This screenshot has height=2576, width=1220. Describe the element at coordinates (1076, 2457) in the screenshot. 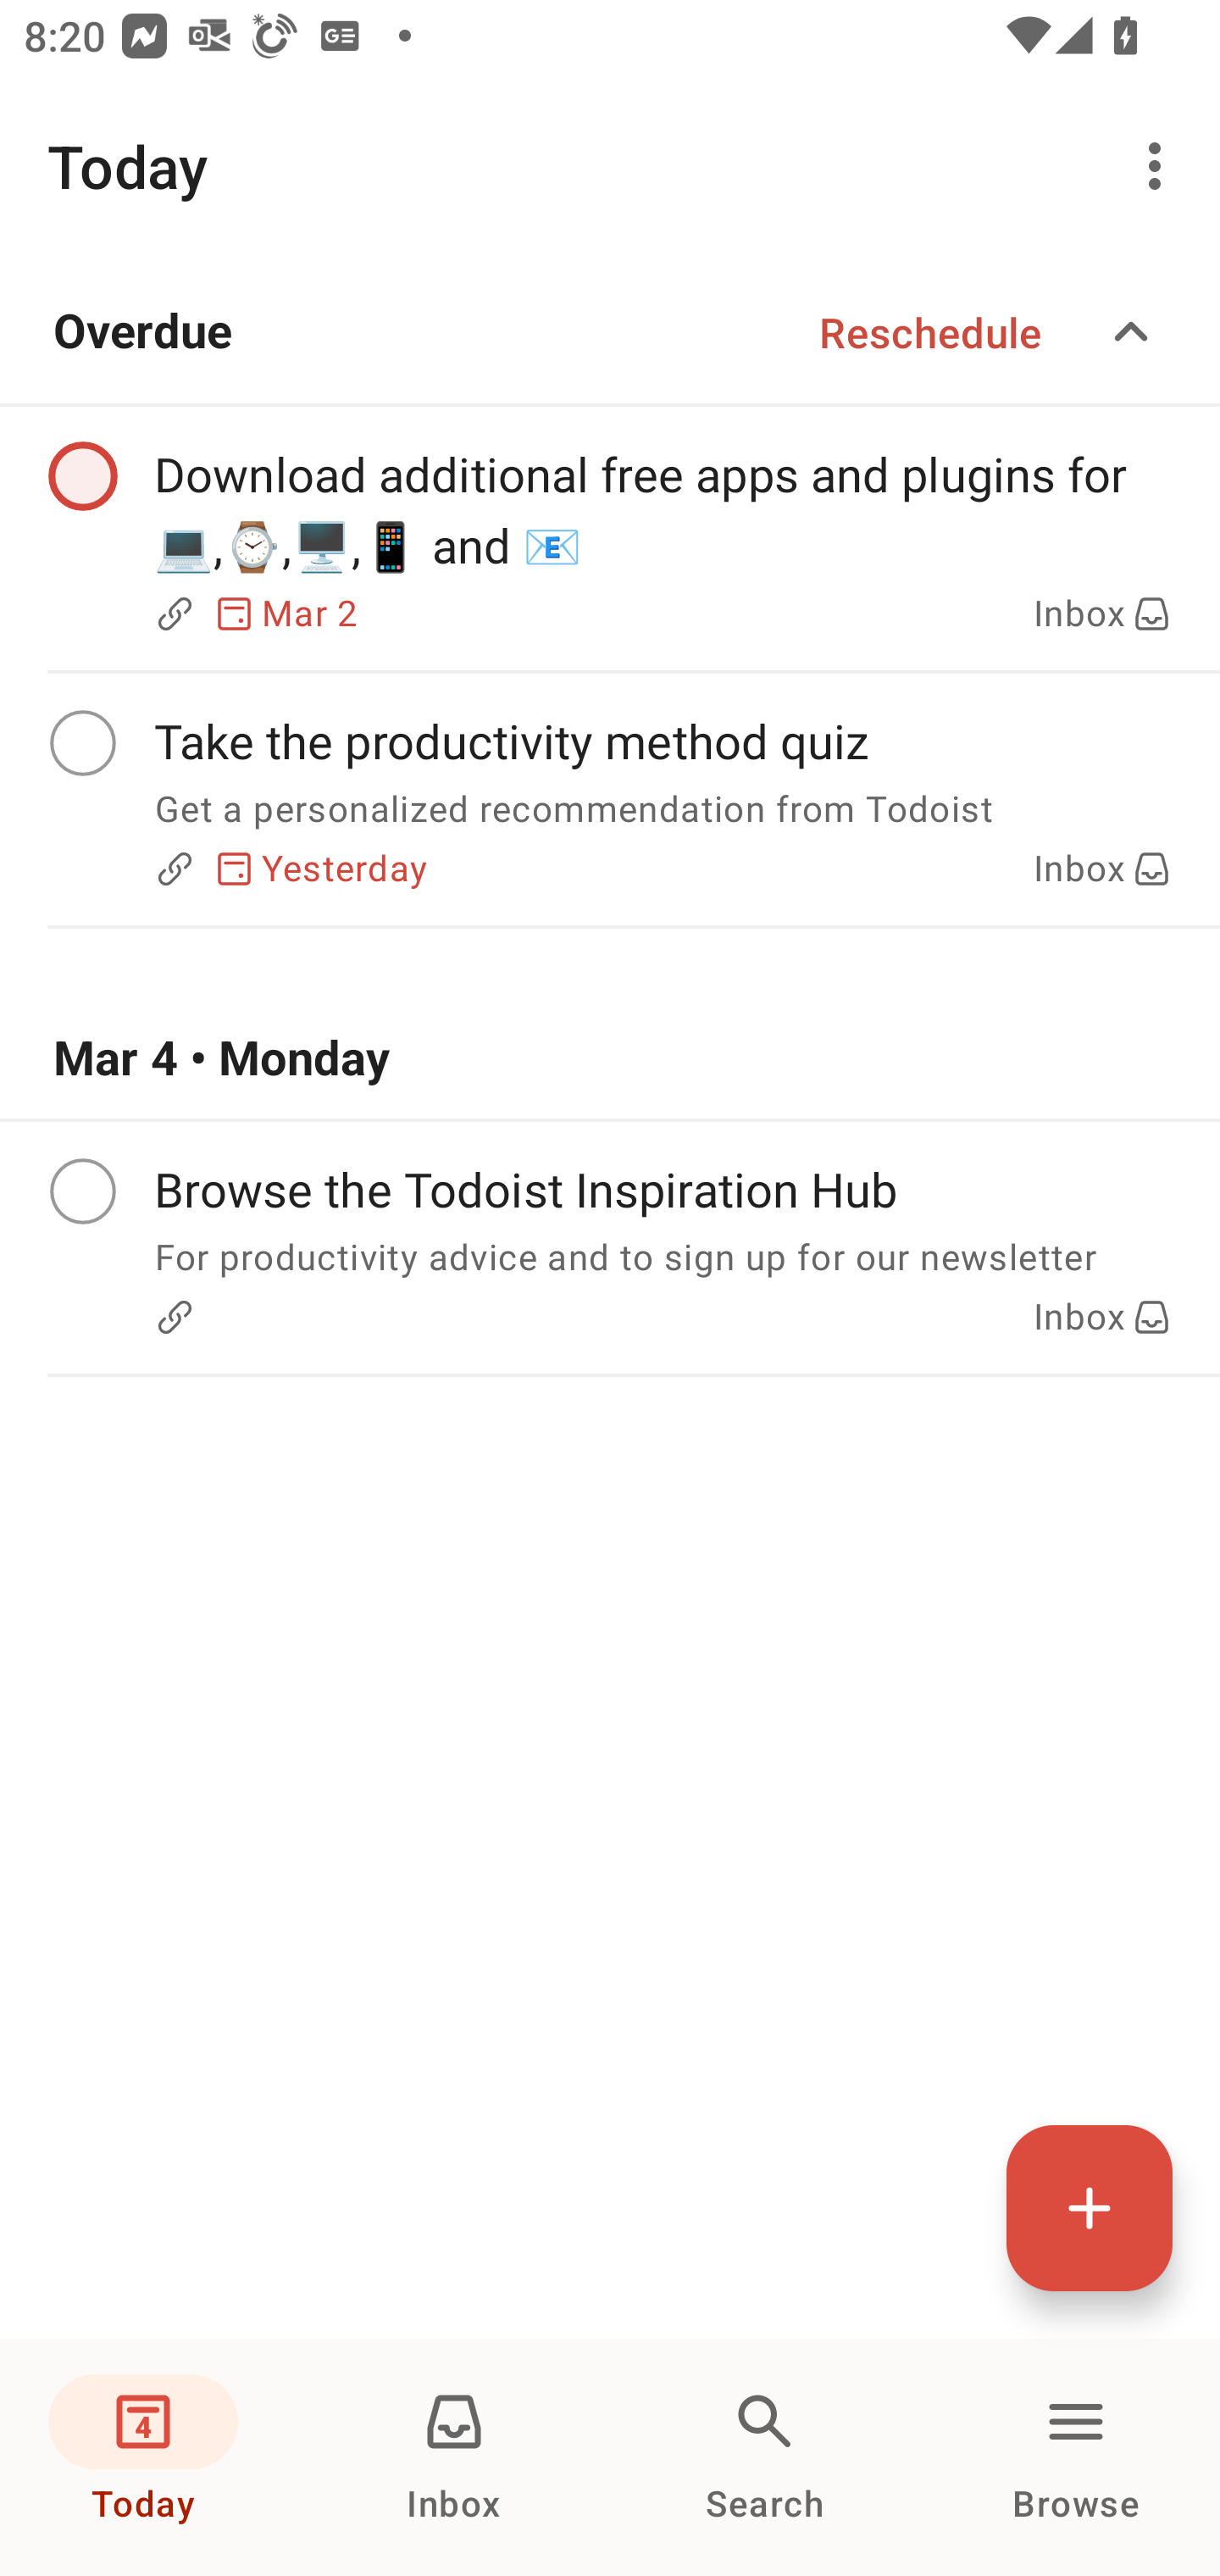

I see `Browse` at that location.